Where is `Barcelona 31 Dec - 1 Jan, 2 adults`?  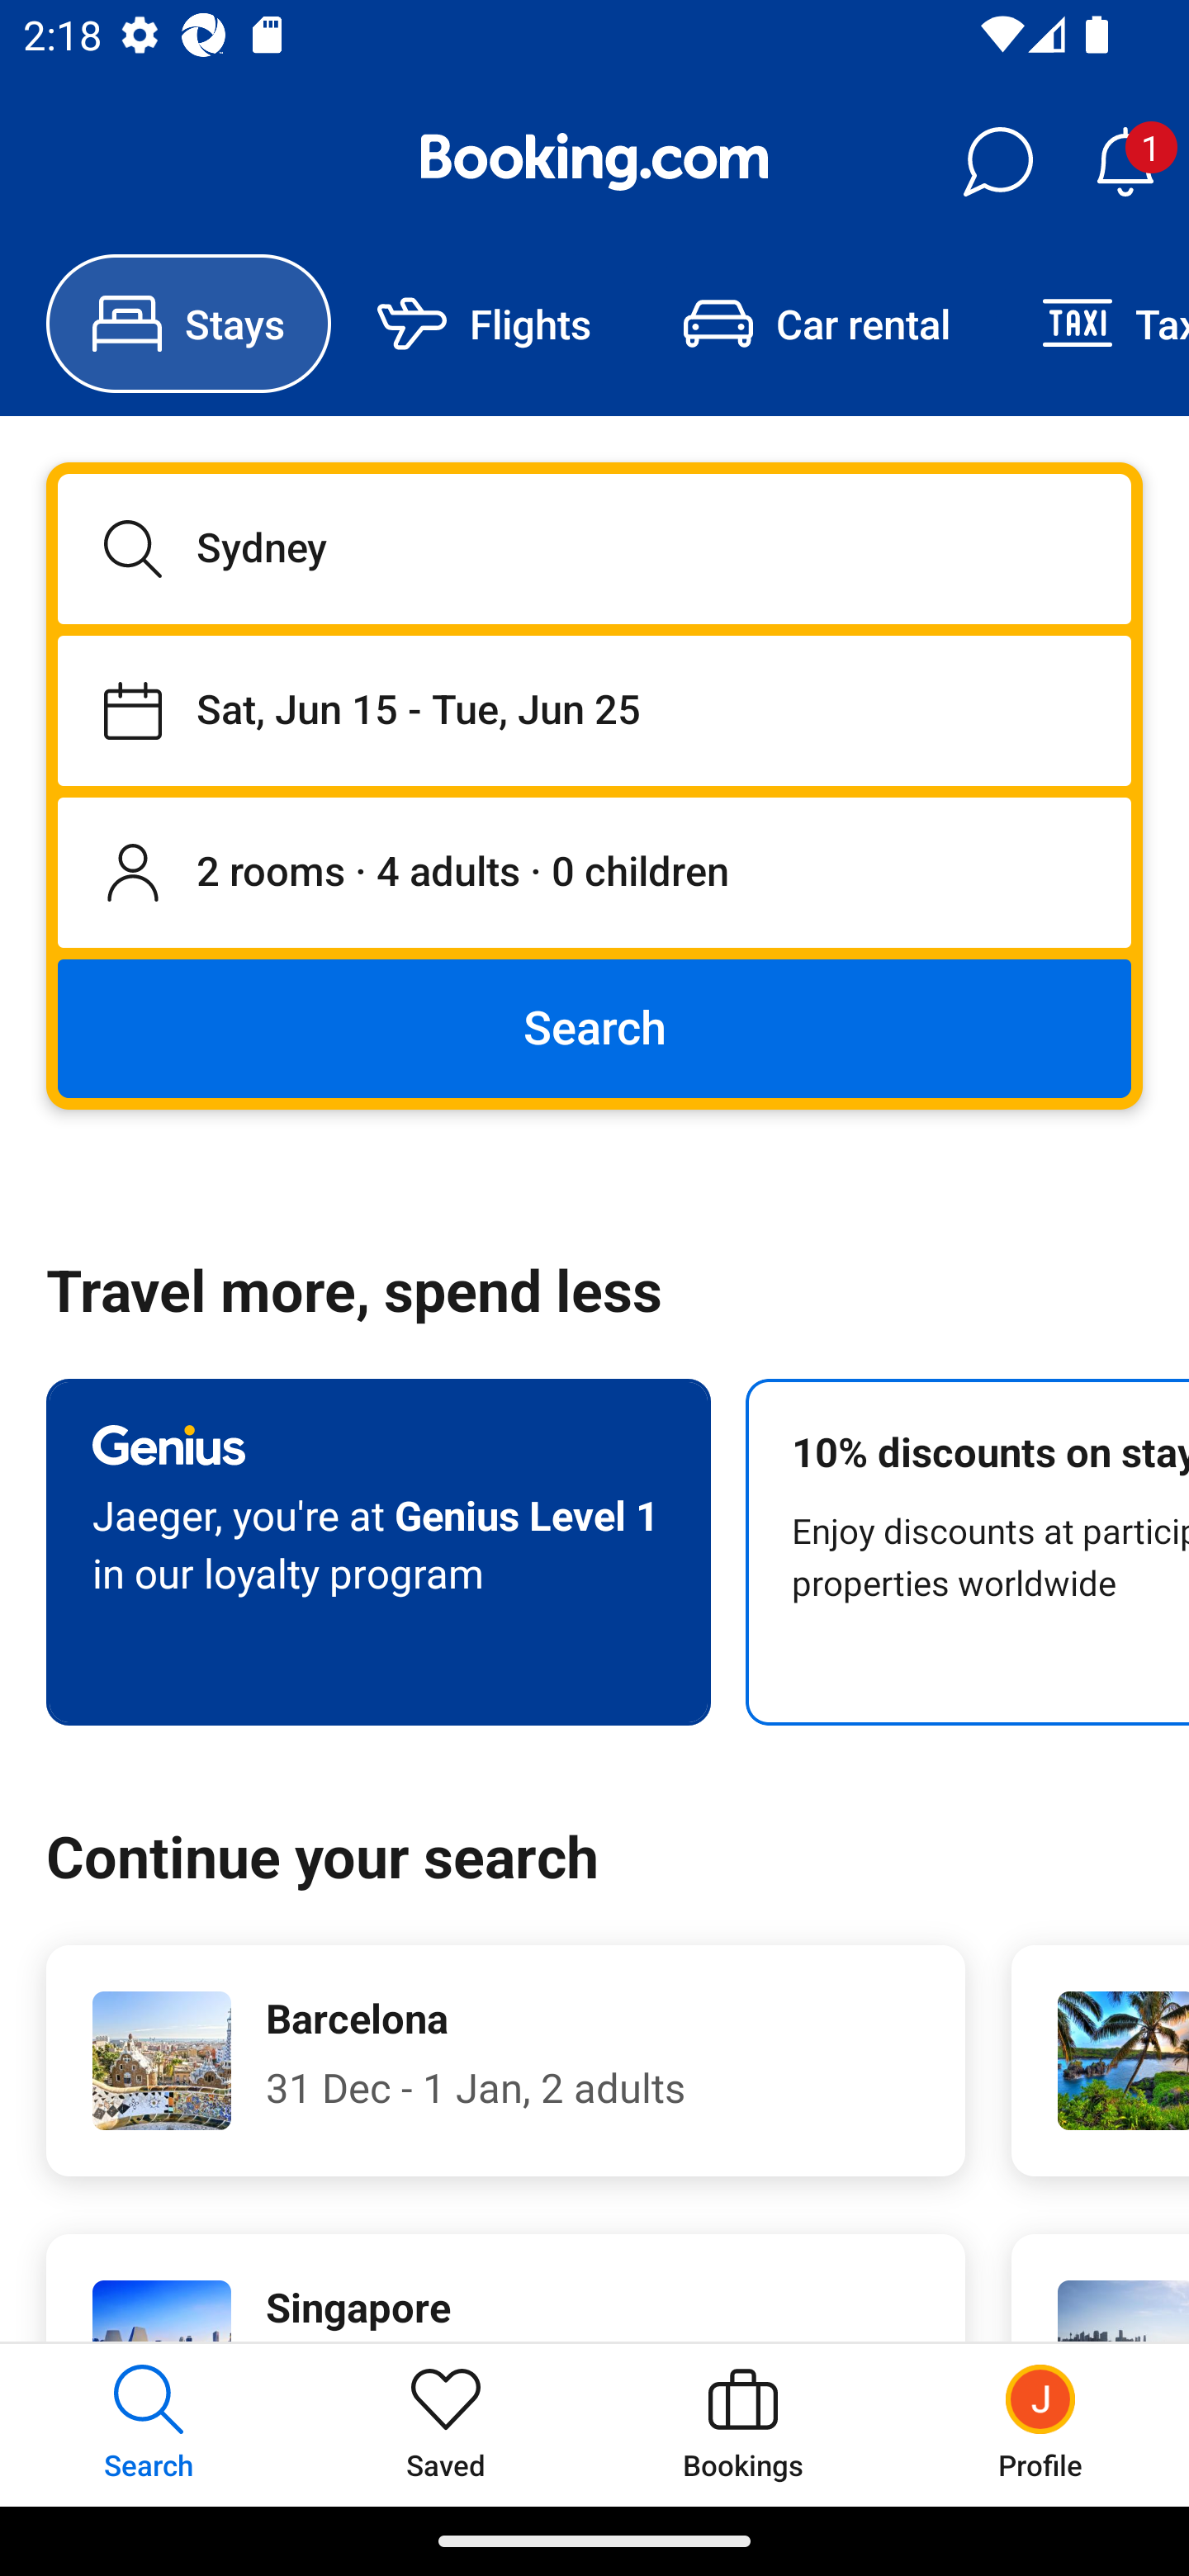 Barcelona 31 Dec - 1 Jan, 2 adults is located at coordinates (505, 2061).